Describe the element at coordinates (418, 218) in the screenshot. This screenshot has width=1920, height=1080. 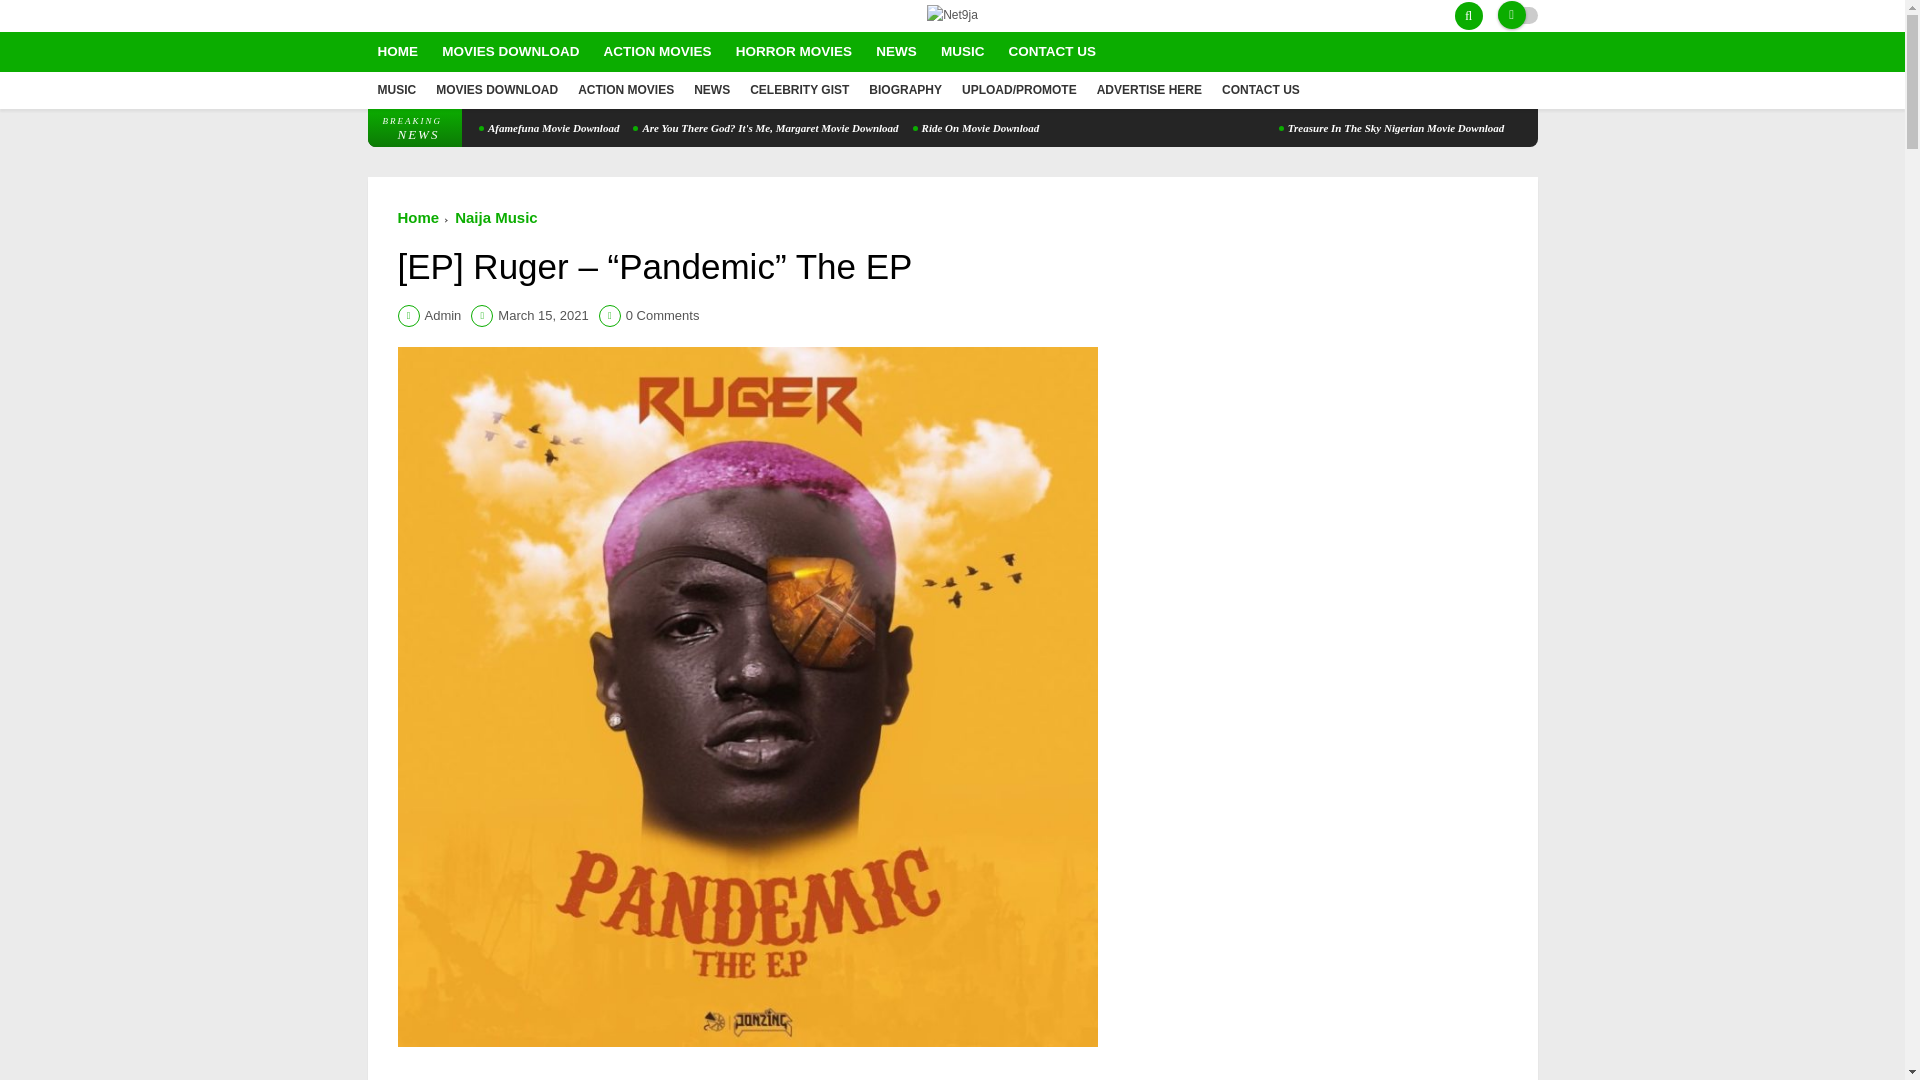
I see `Home` at that location.